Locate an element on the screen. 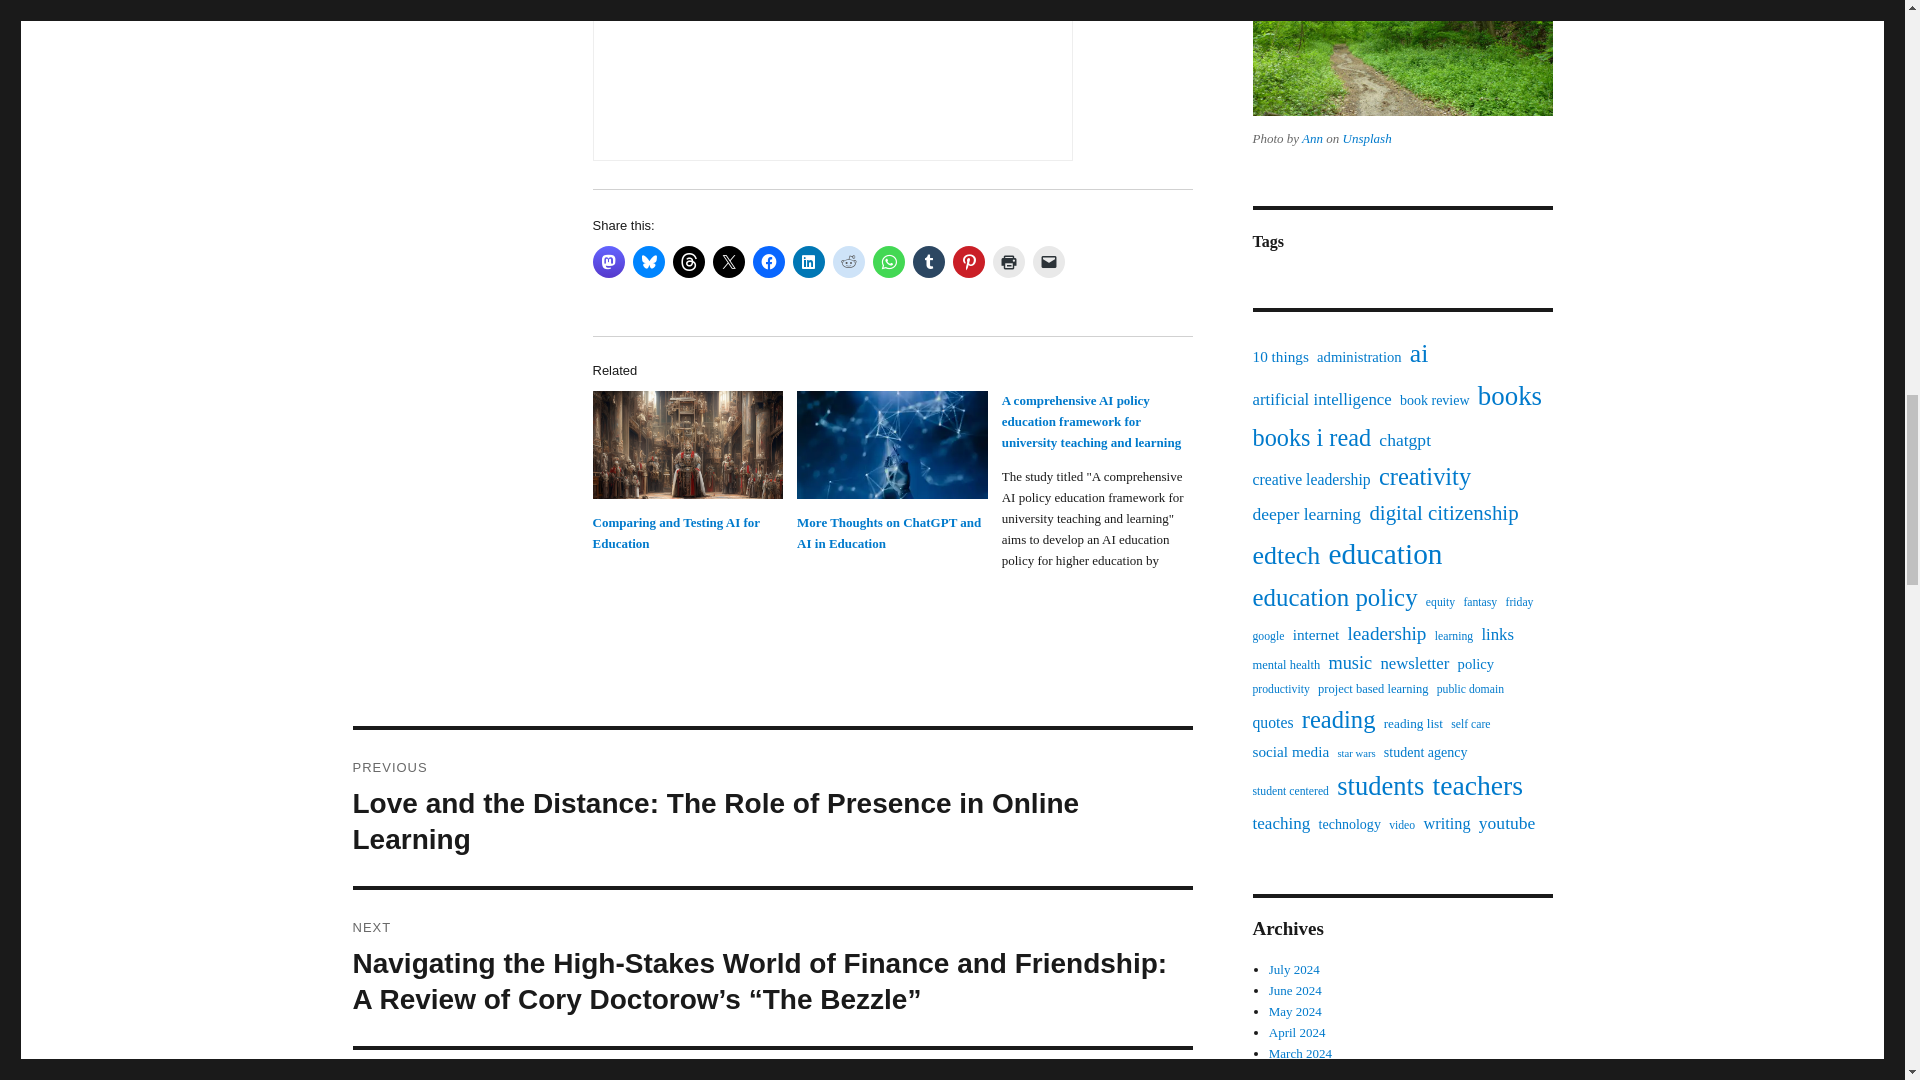 Image resolution: width=1920 pixels, height=1080 pixels. Comparing and Testing AI for Education is located at coordinates (674, 532).